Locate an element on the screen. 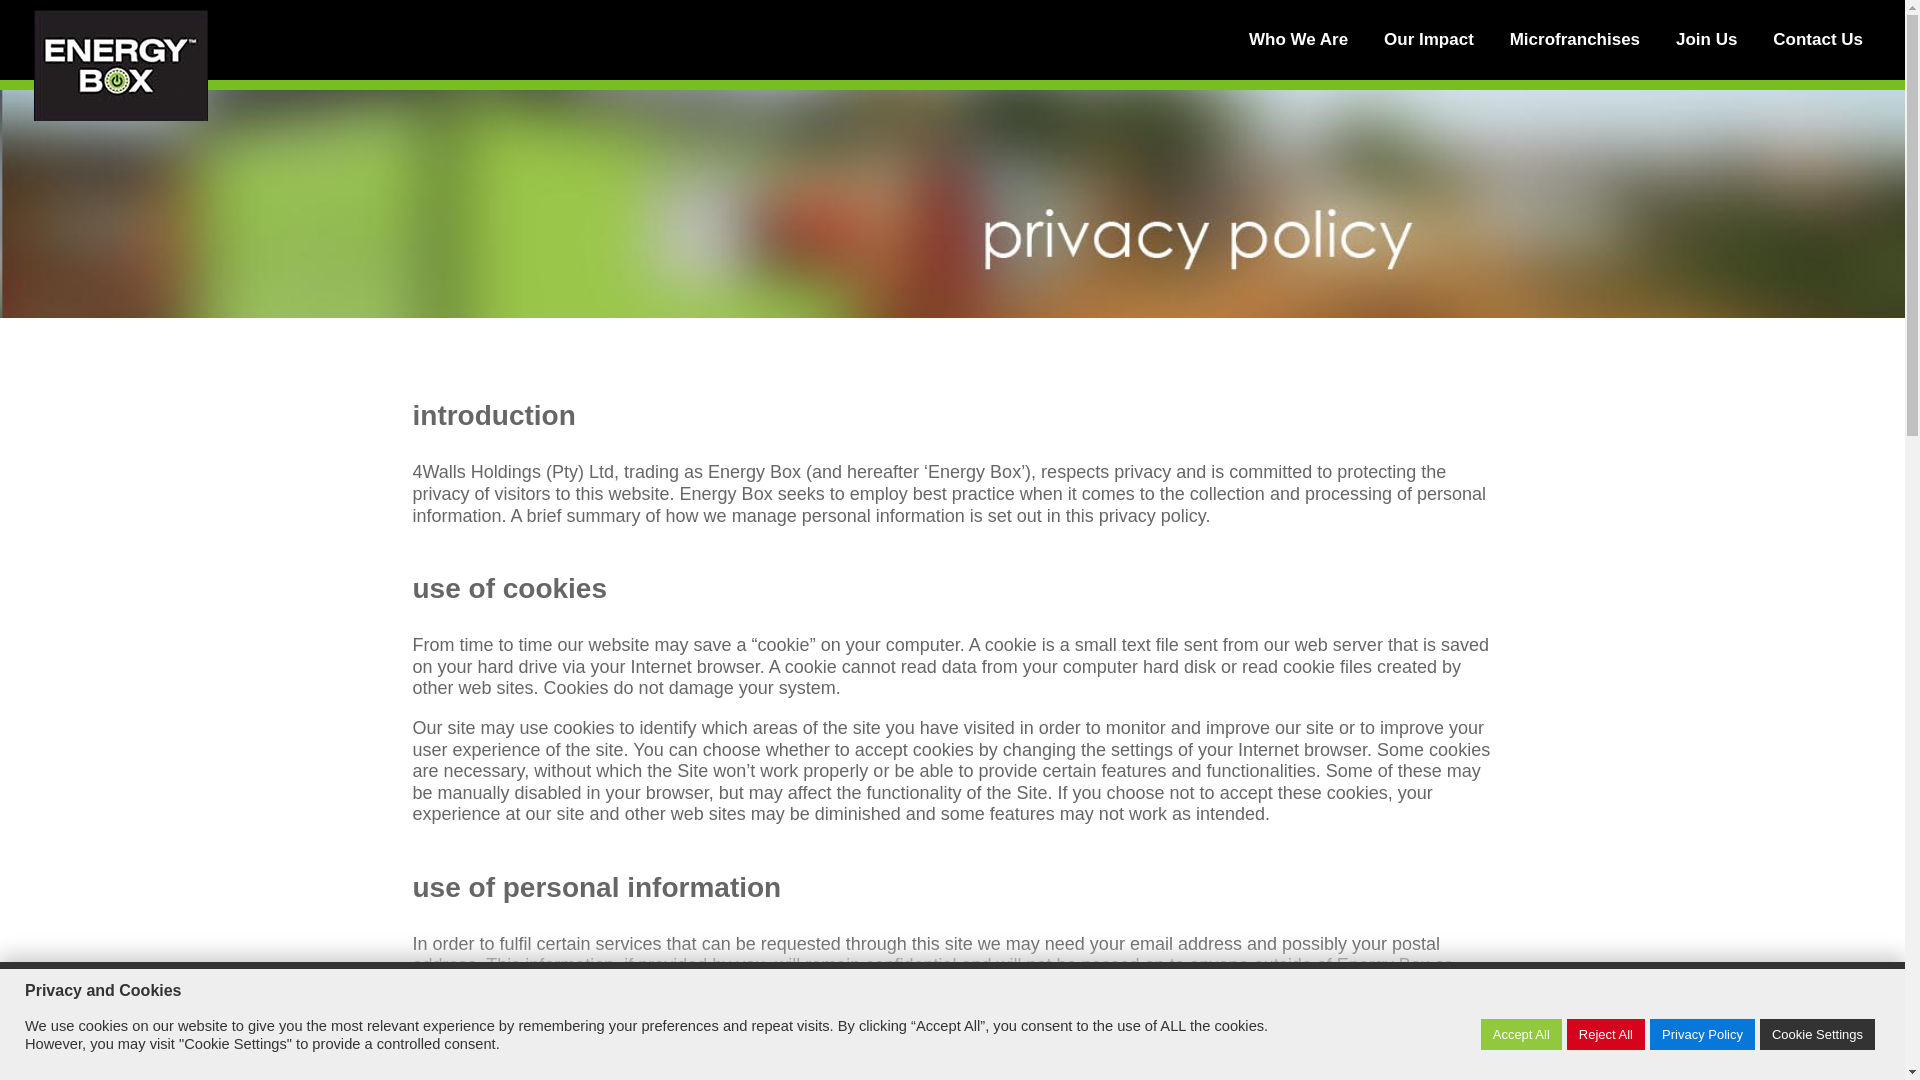 The height and width of the screenshot is (1080, 1920). Microfranchises is located at coordinates (1579, 56).